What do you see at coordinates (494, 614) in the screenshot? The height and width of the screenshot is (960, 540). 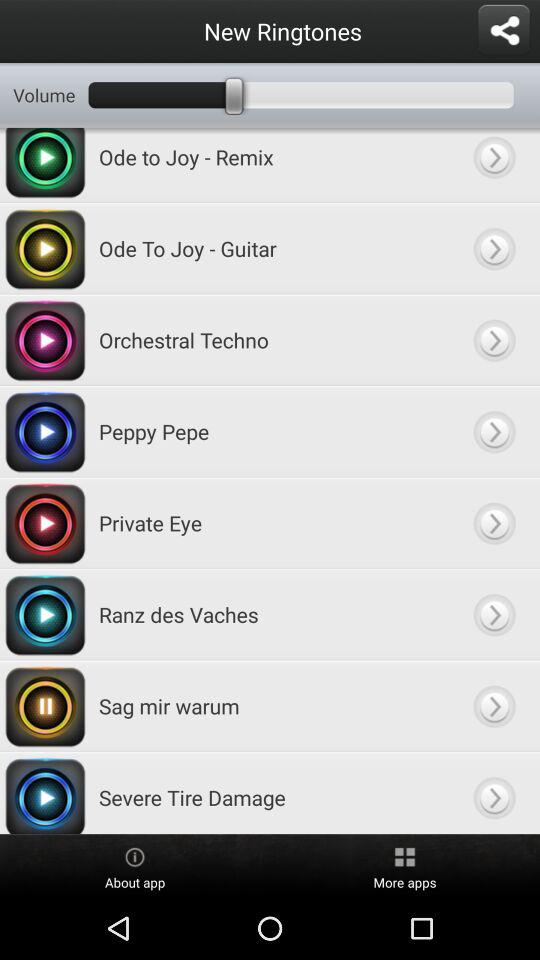 I see `for ward` at bounding box center [494, 614].